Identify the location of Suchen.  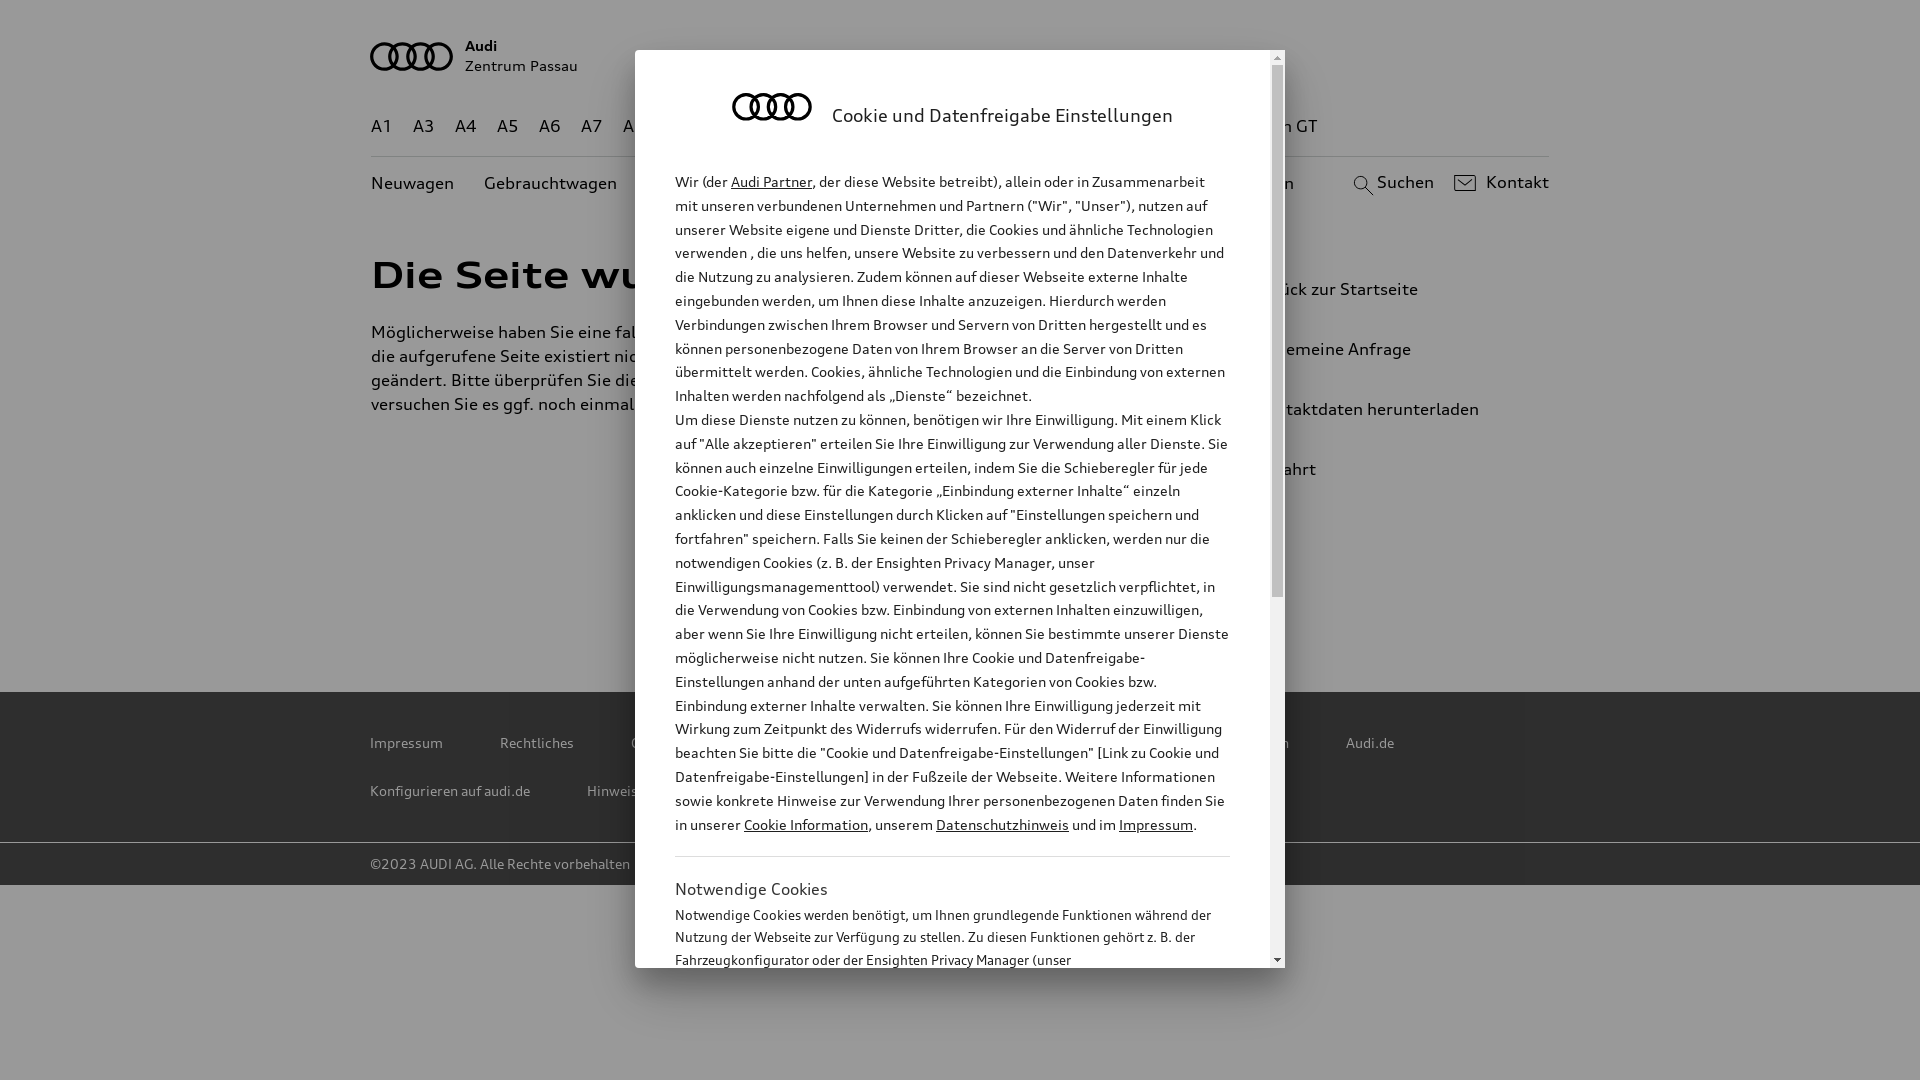
(1390, 183).